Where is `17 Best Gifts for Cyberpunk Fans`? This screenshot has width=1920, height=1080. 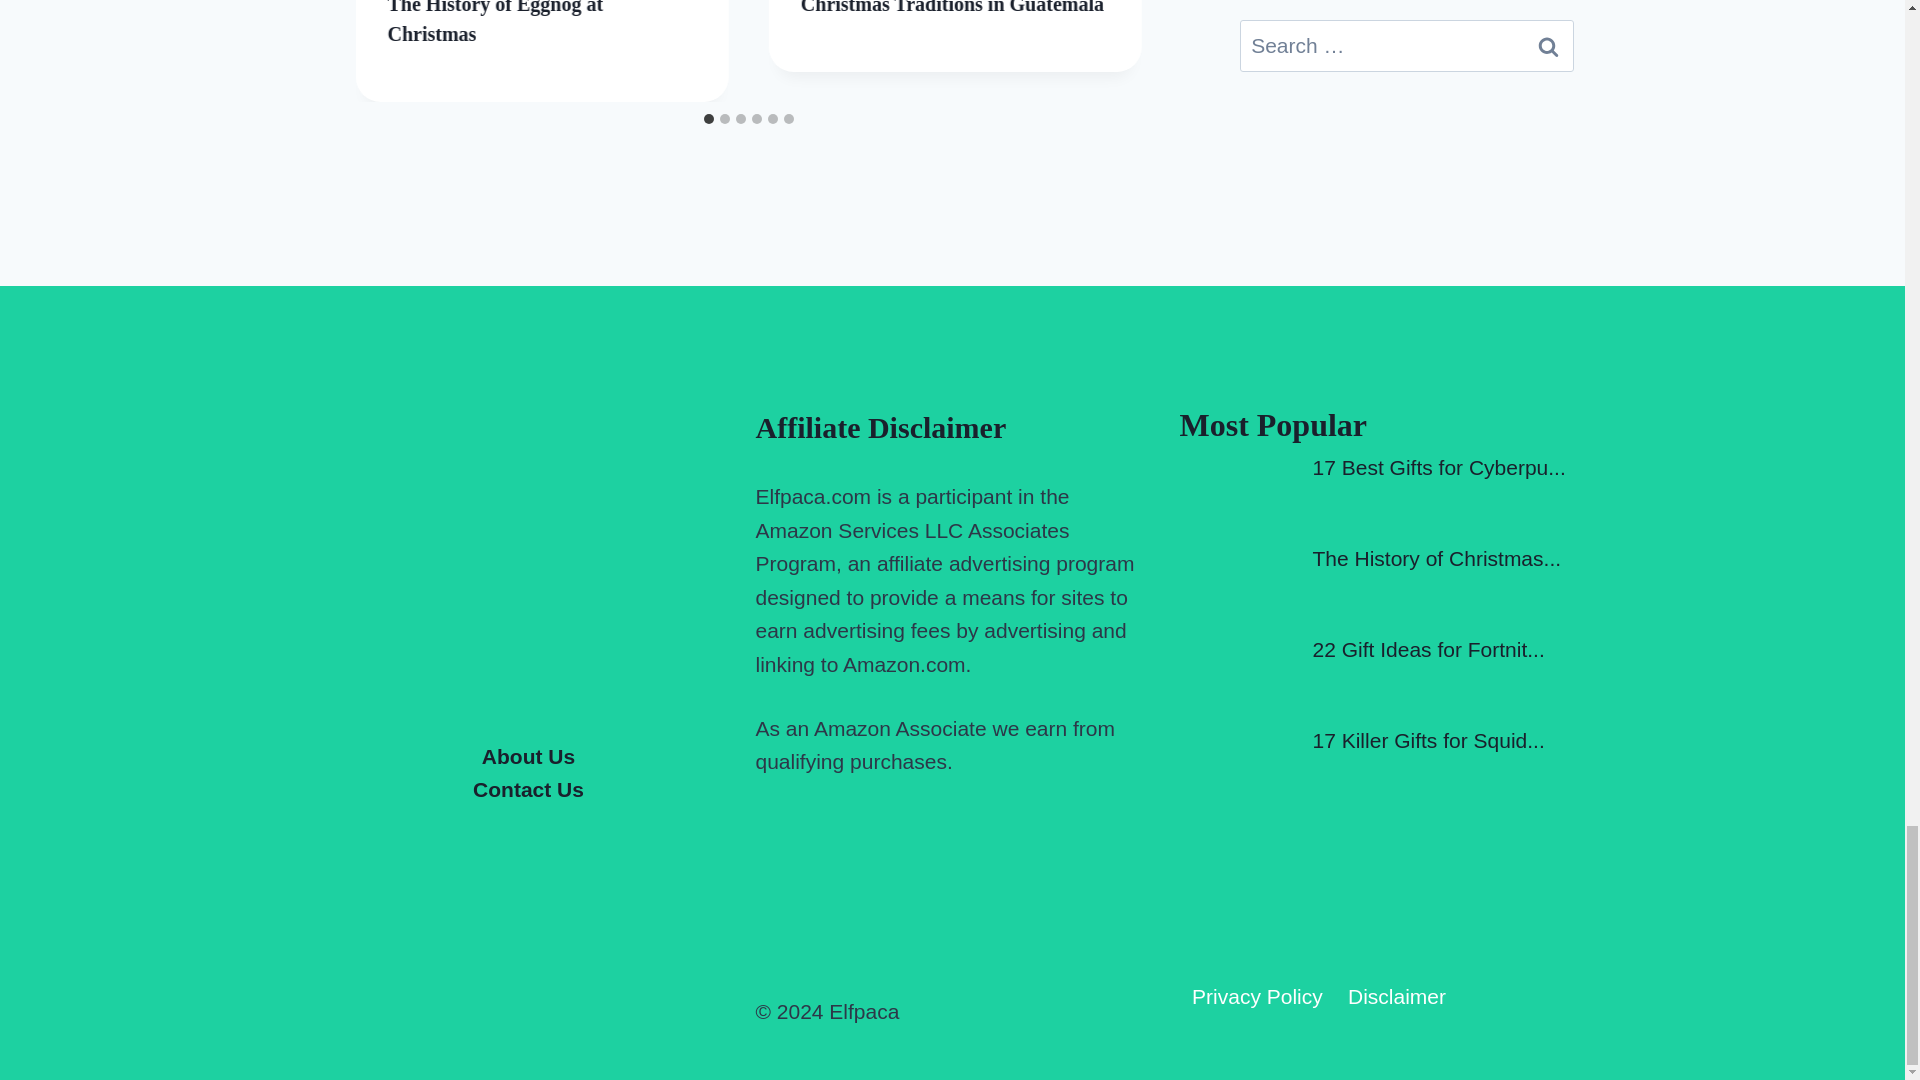 17 Best Gifts for Cyberpunk Fans is located at coordinates (1438, 467).